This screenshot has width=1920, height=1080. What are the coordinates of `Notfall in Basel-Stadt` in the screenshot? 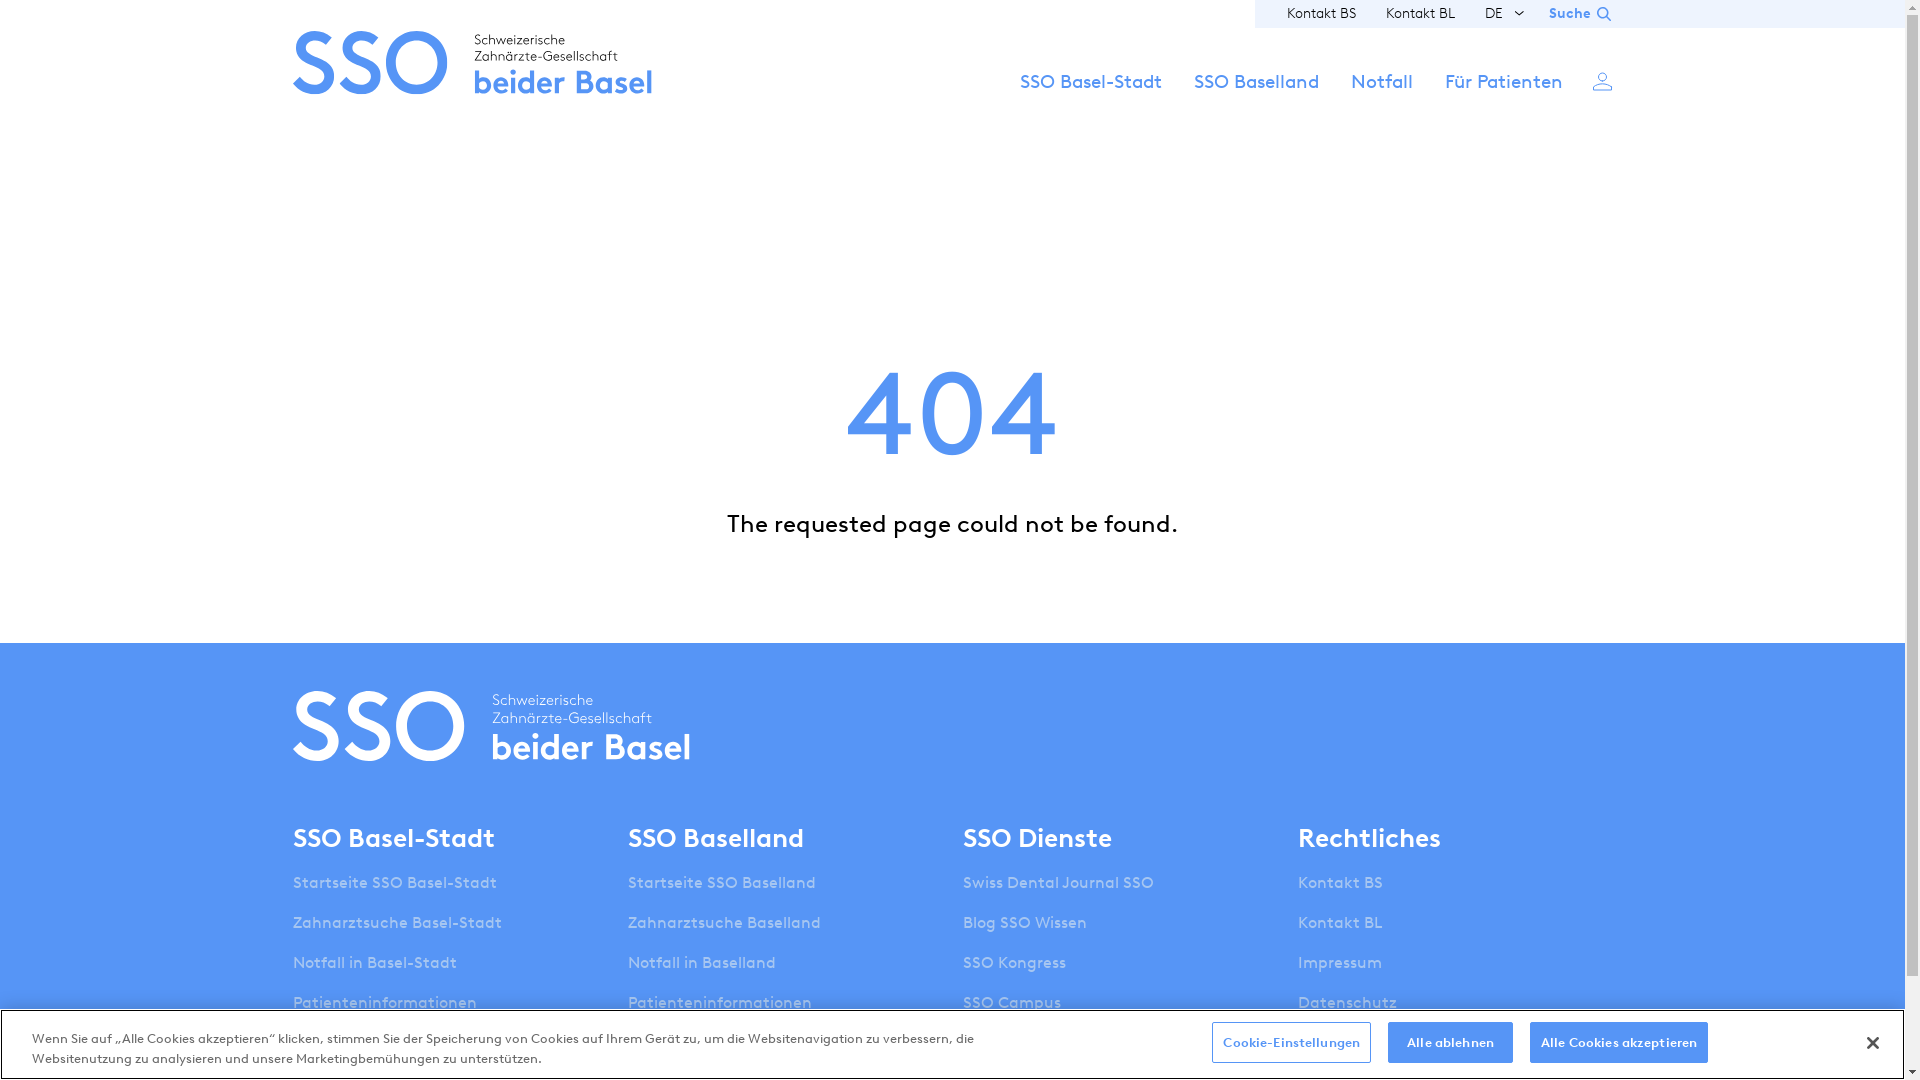 It's located at (374, 963).